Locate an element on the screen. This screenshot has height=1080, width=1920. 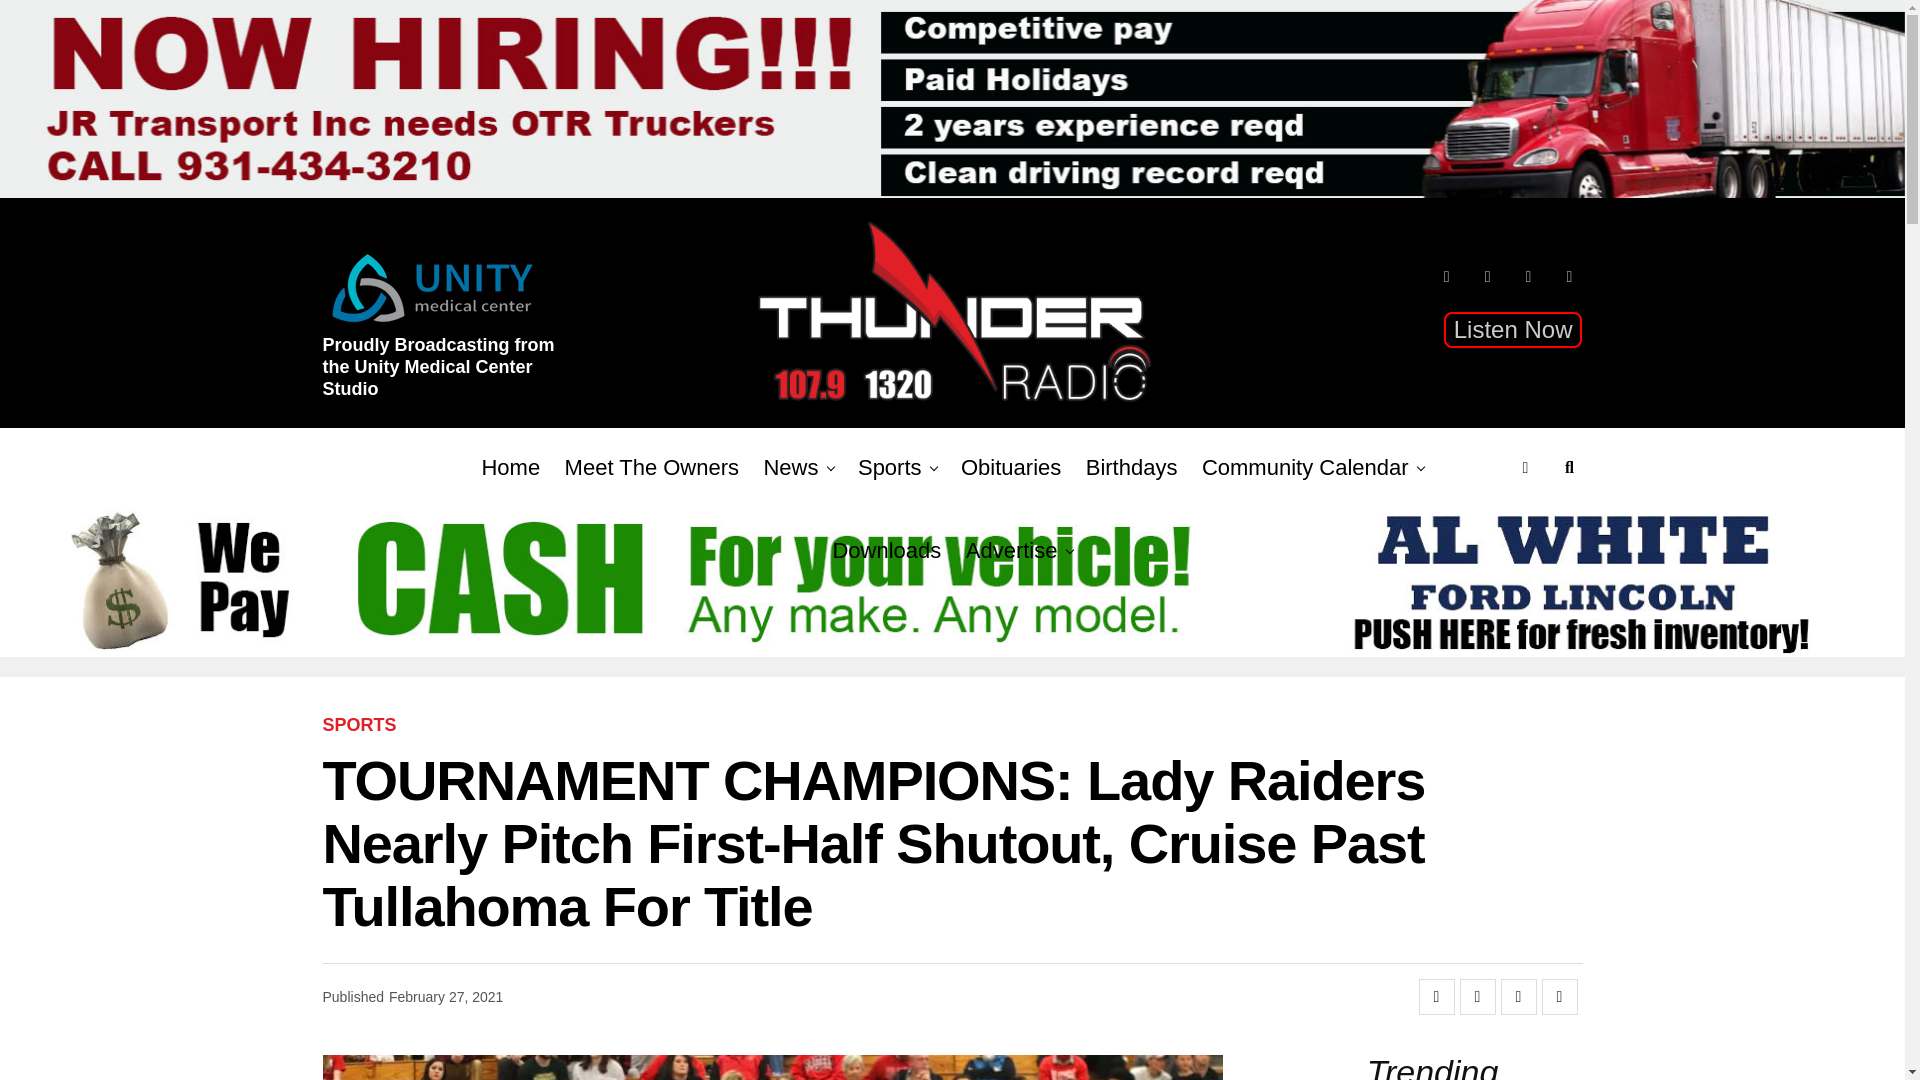
Home is located at coordinates (510, 467).